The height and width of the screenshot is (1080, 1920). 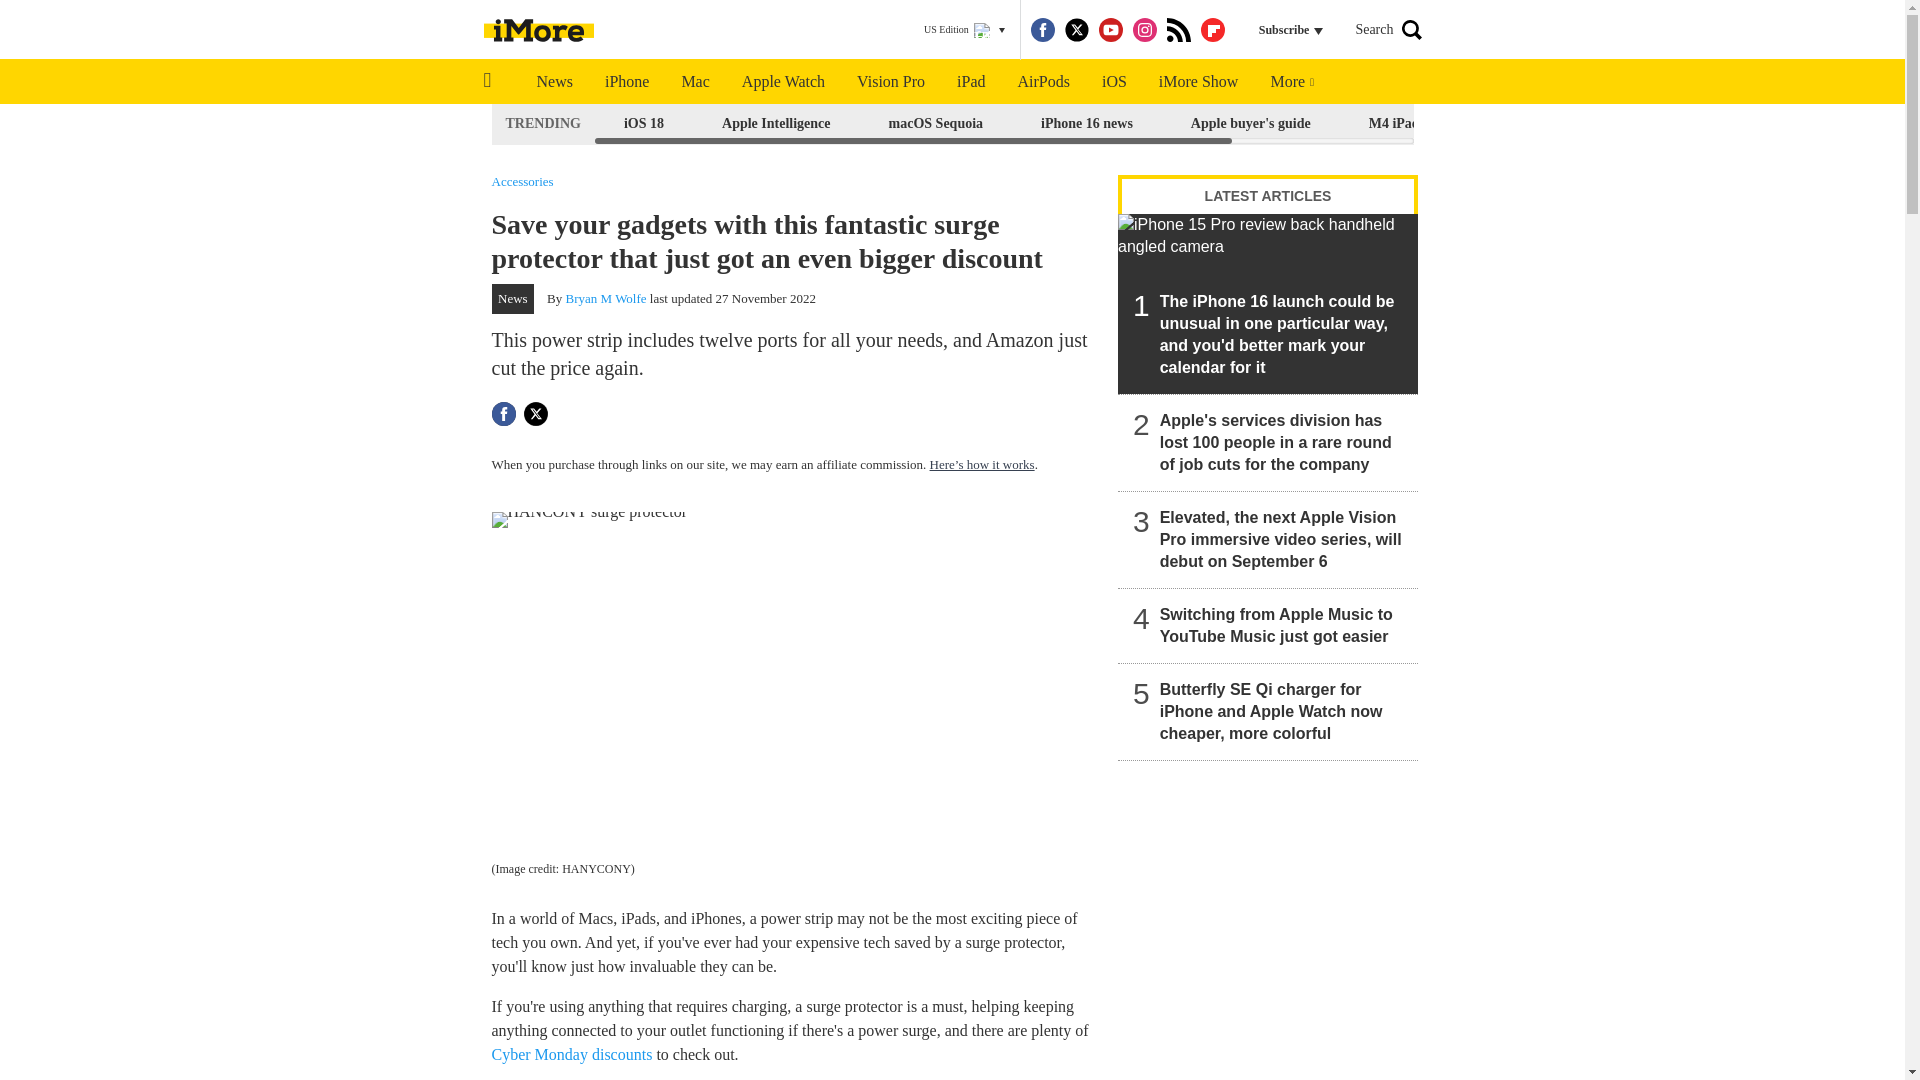 What do you see at coordinates (694, 82) in the screenshot?
I see `Mac` at bounding box center [694, 82].